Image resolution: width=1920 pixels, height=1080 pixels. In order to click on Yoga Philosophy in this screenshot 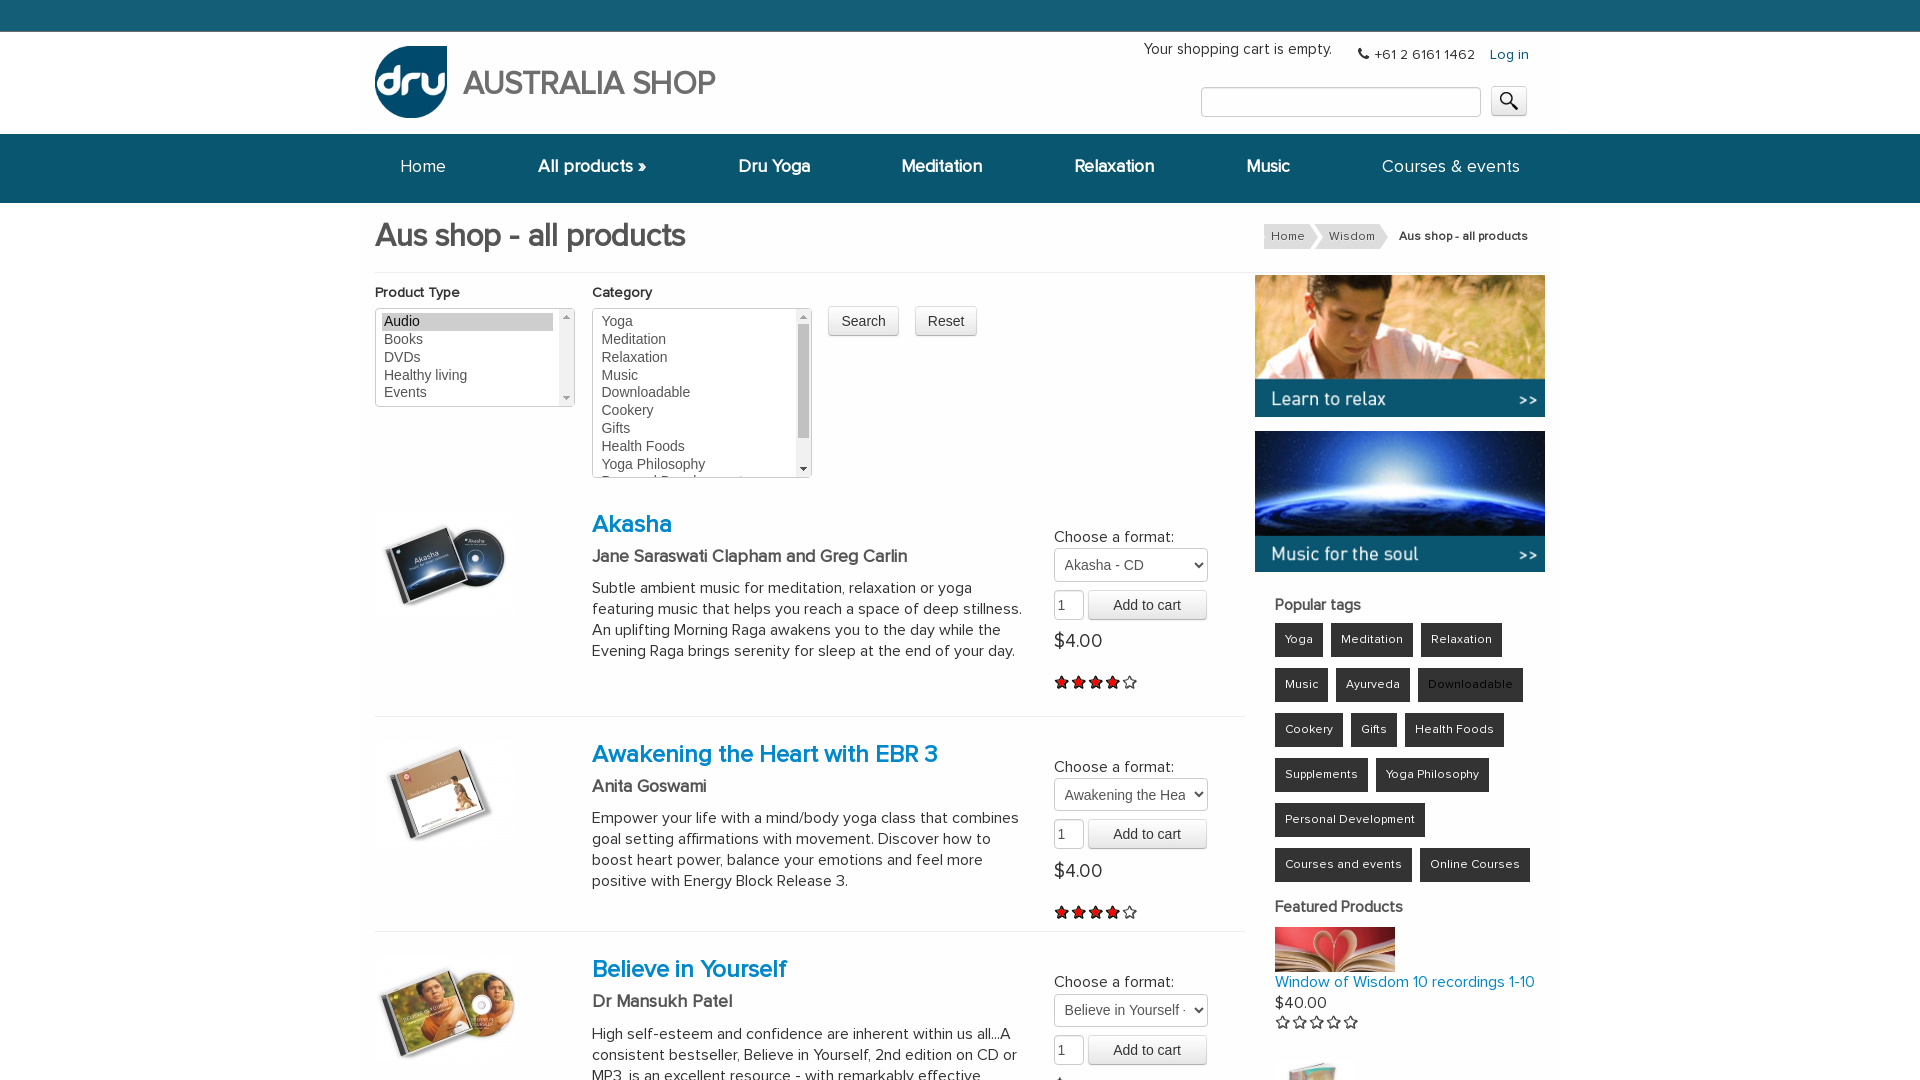, I will do `click(1432, 775)`.